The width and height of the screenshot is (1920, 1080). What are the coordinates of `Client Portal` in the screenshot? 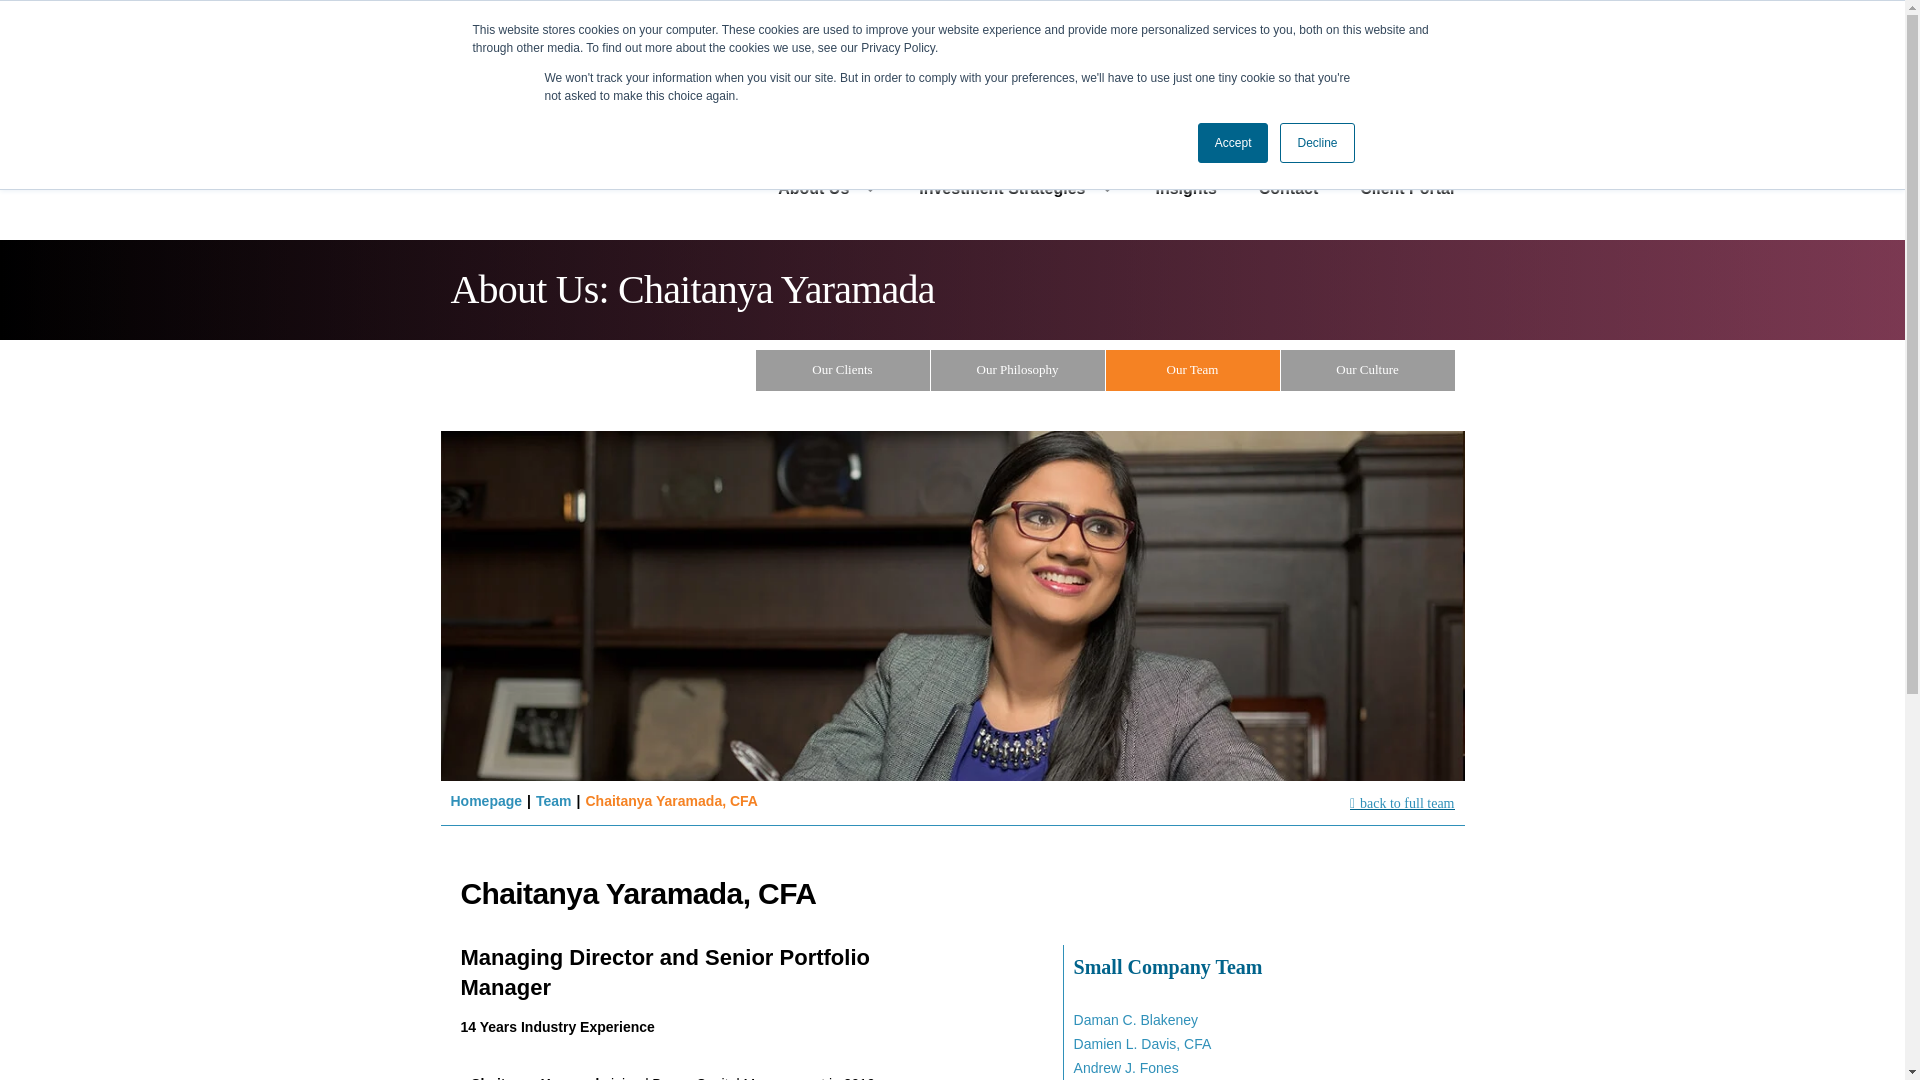 It's located at (1406, 188).